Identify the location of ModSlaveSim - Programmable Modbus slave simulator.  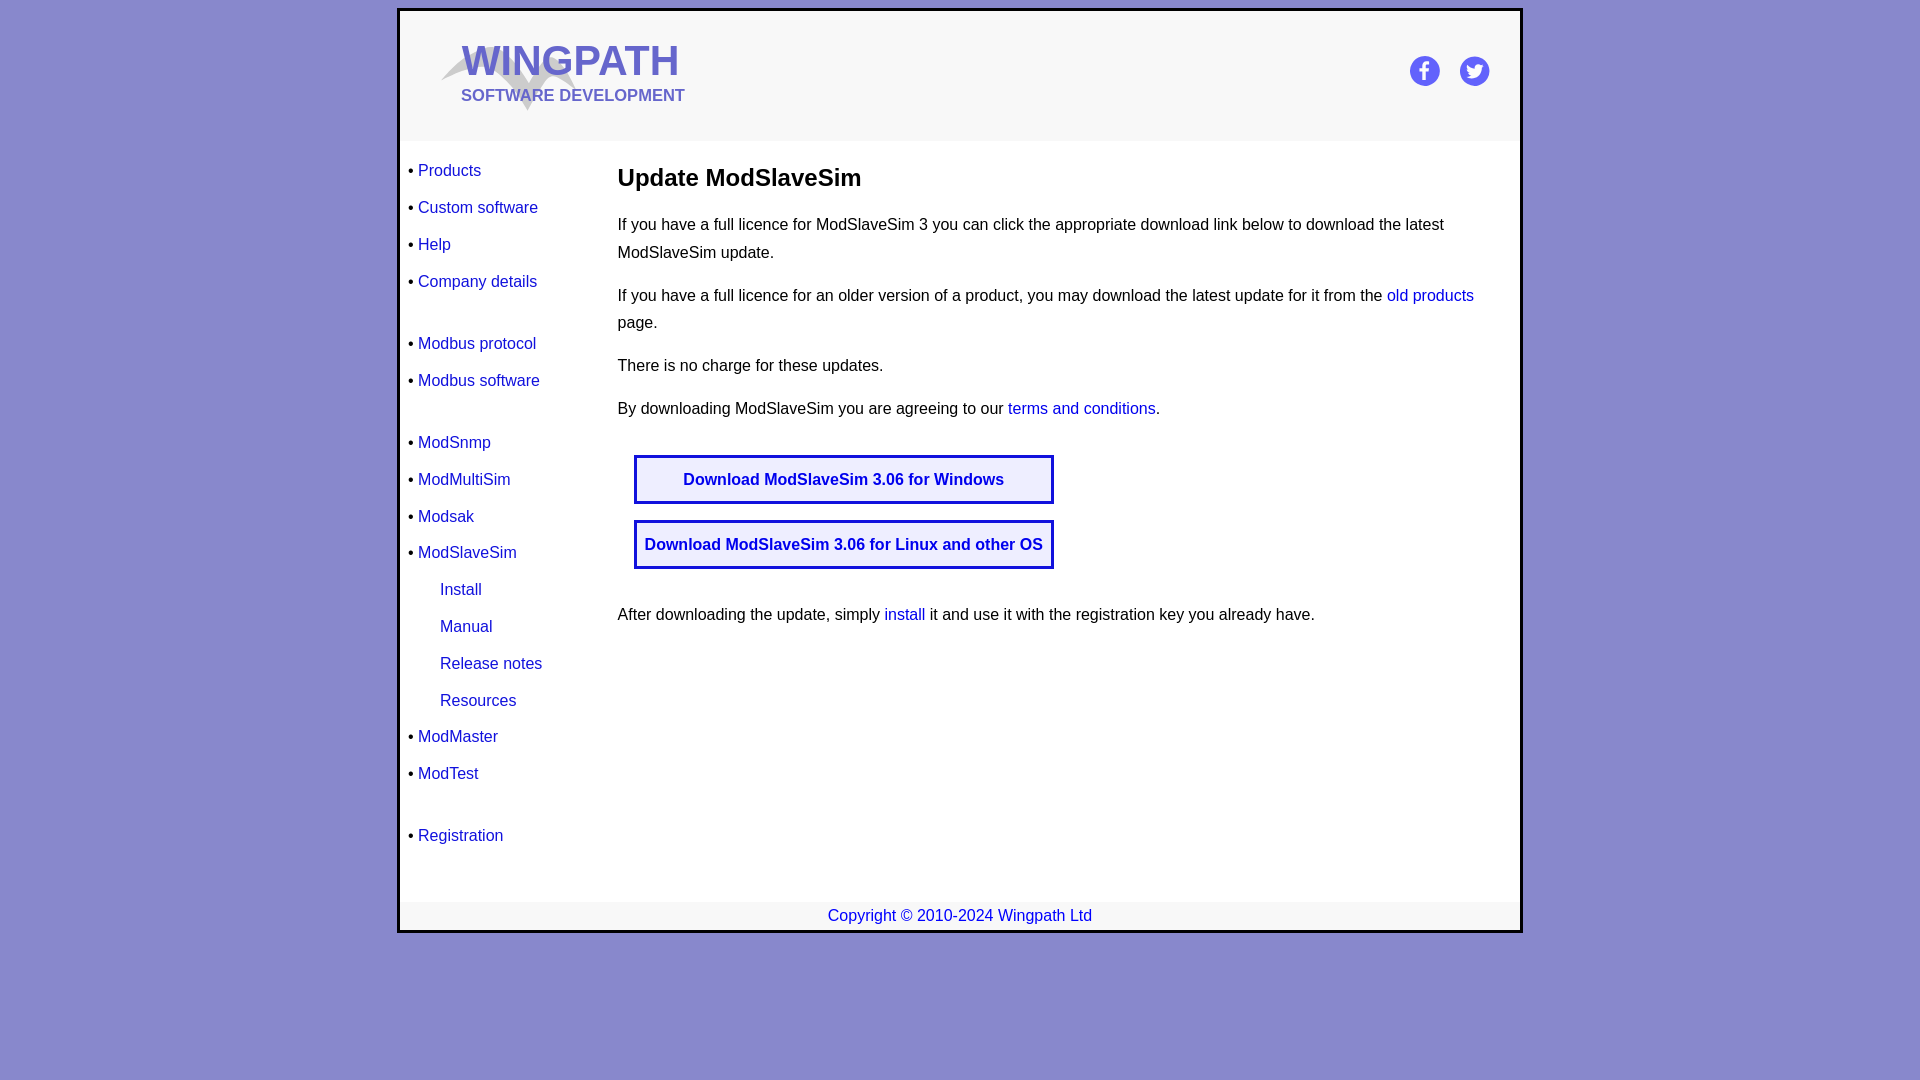
(467, 552).